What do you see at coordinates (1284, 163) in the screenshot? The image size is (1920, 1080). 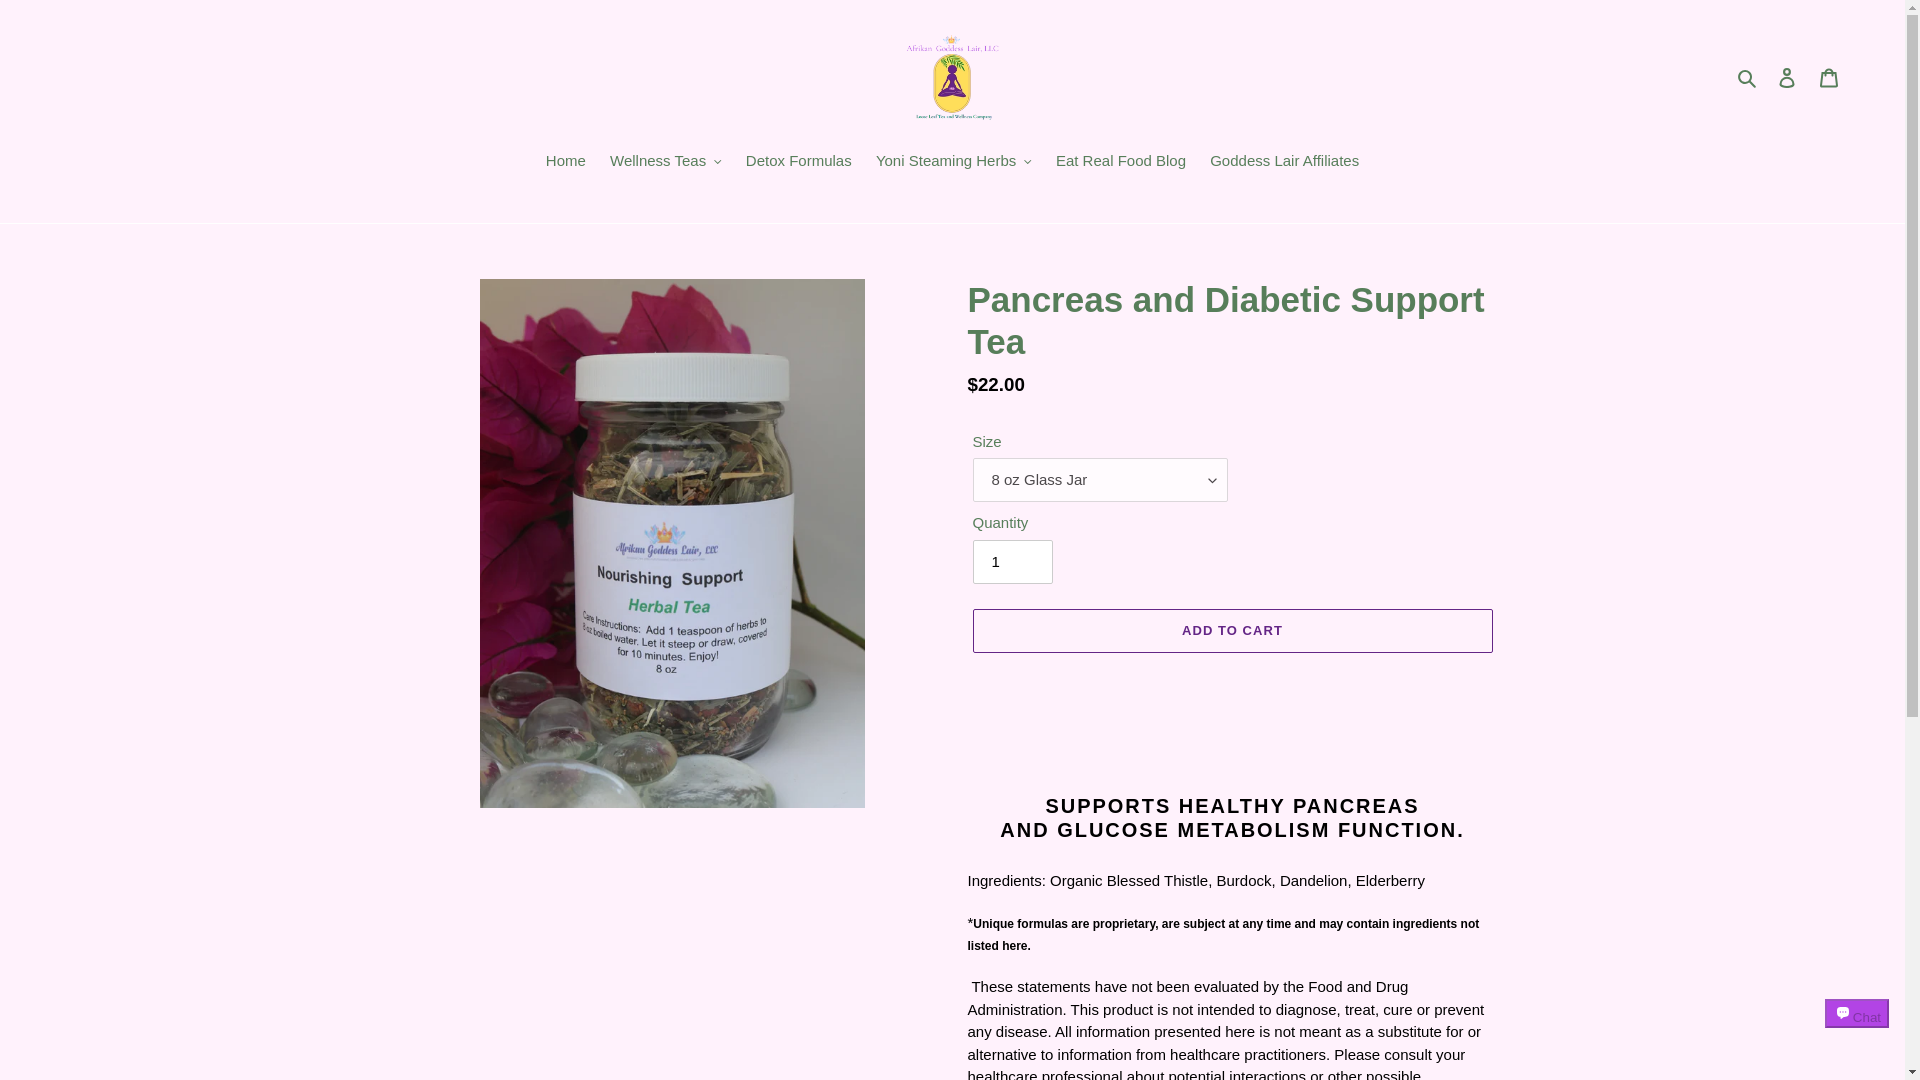 I see `Goddess Lair Affiliates` at bounding box center [1284, 163].